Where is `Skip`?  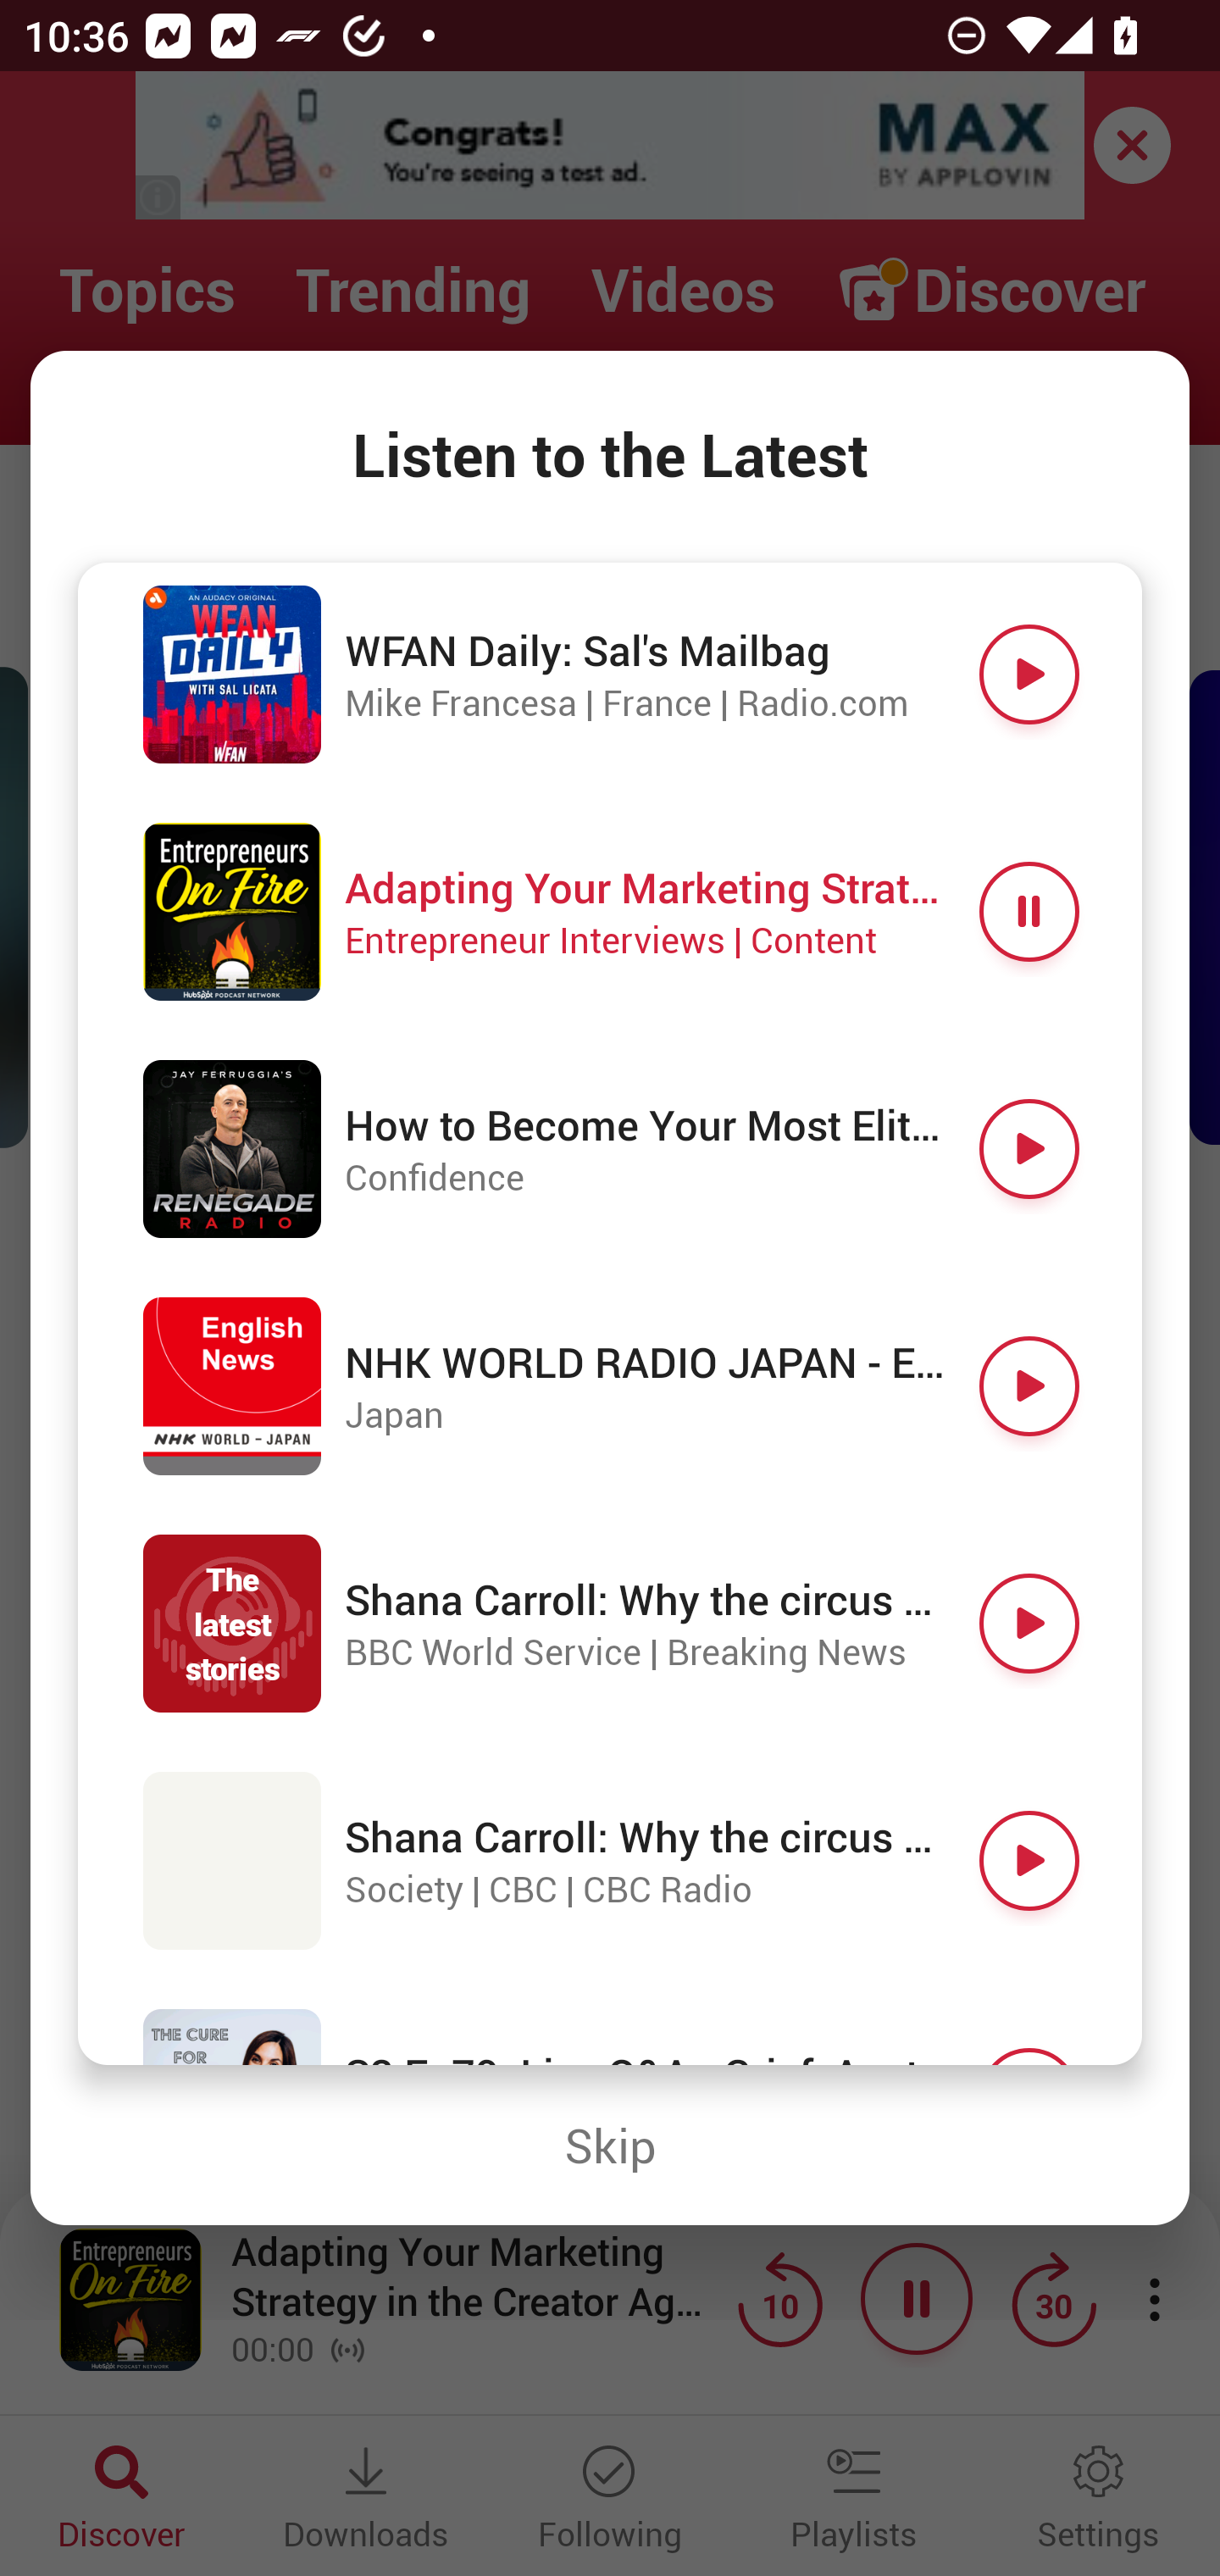
Skip is located at coordinates (610, 2146).